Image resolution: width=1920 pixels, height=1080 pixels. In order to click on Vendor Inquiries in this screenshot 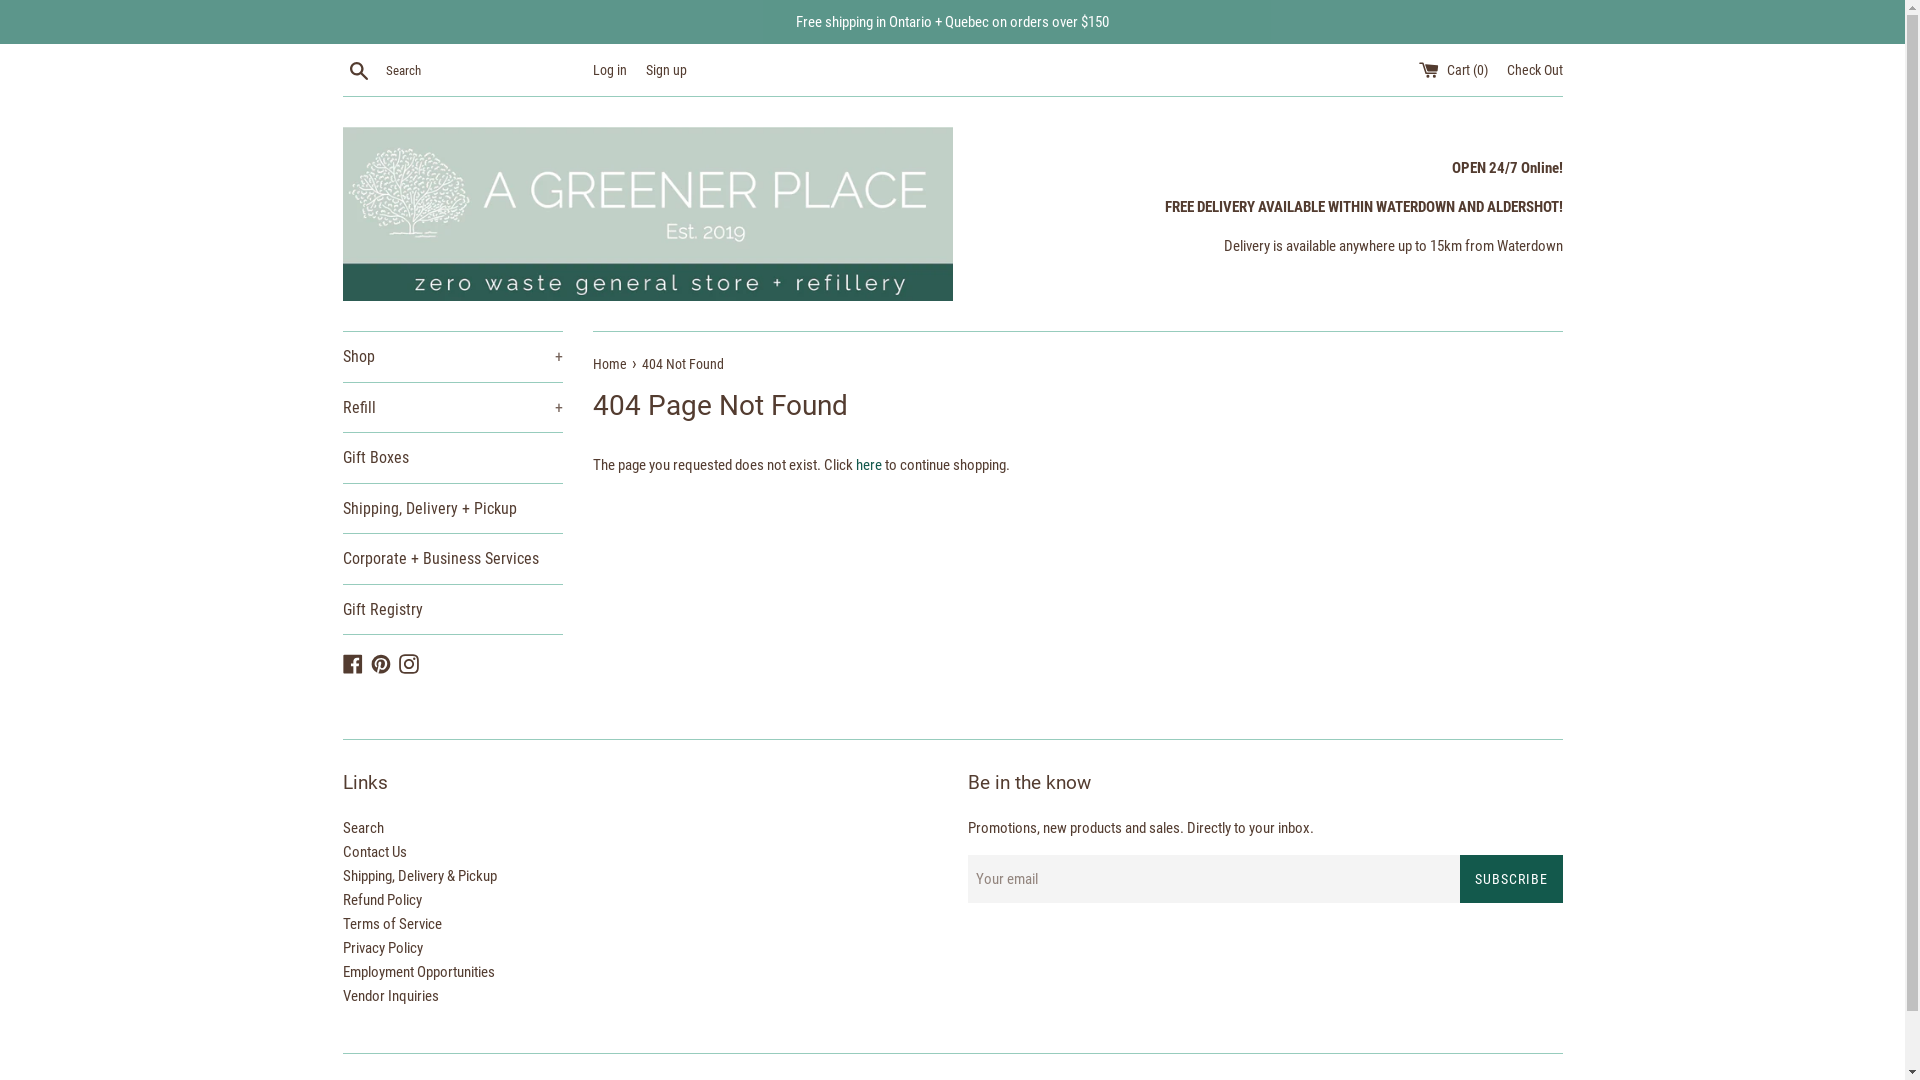, I will do `click(390, 996)`.